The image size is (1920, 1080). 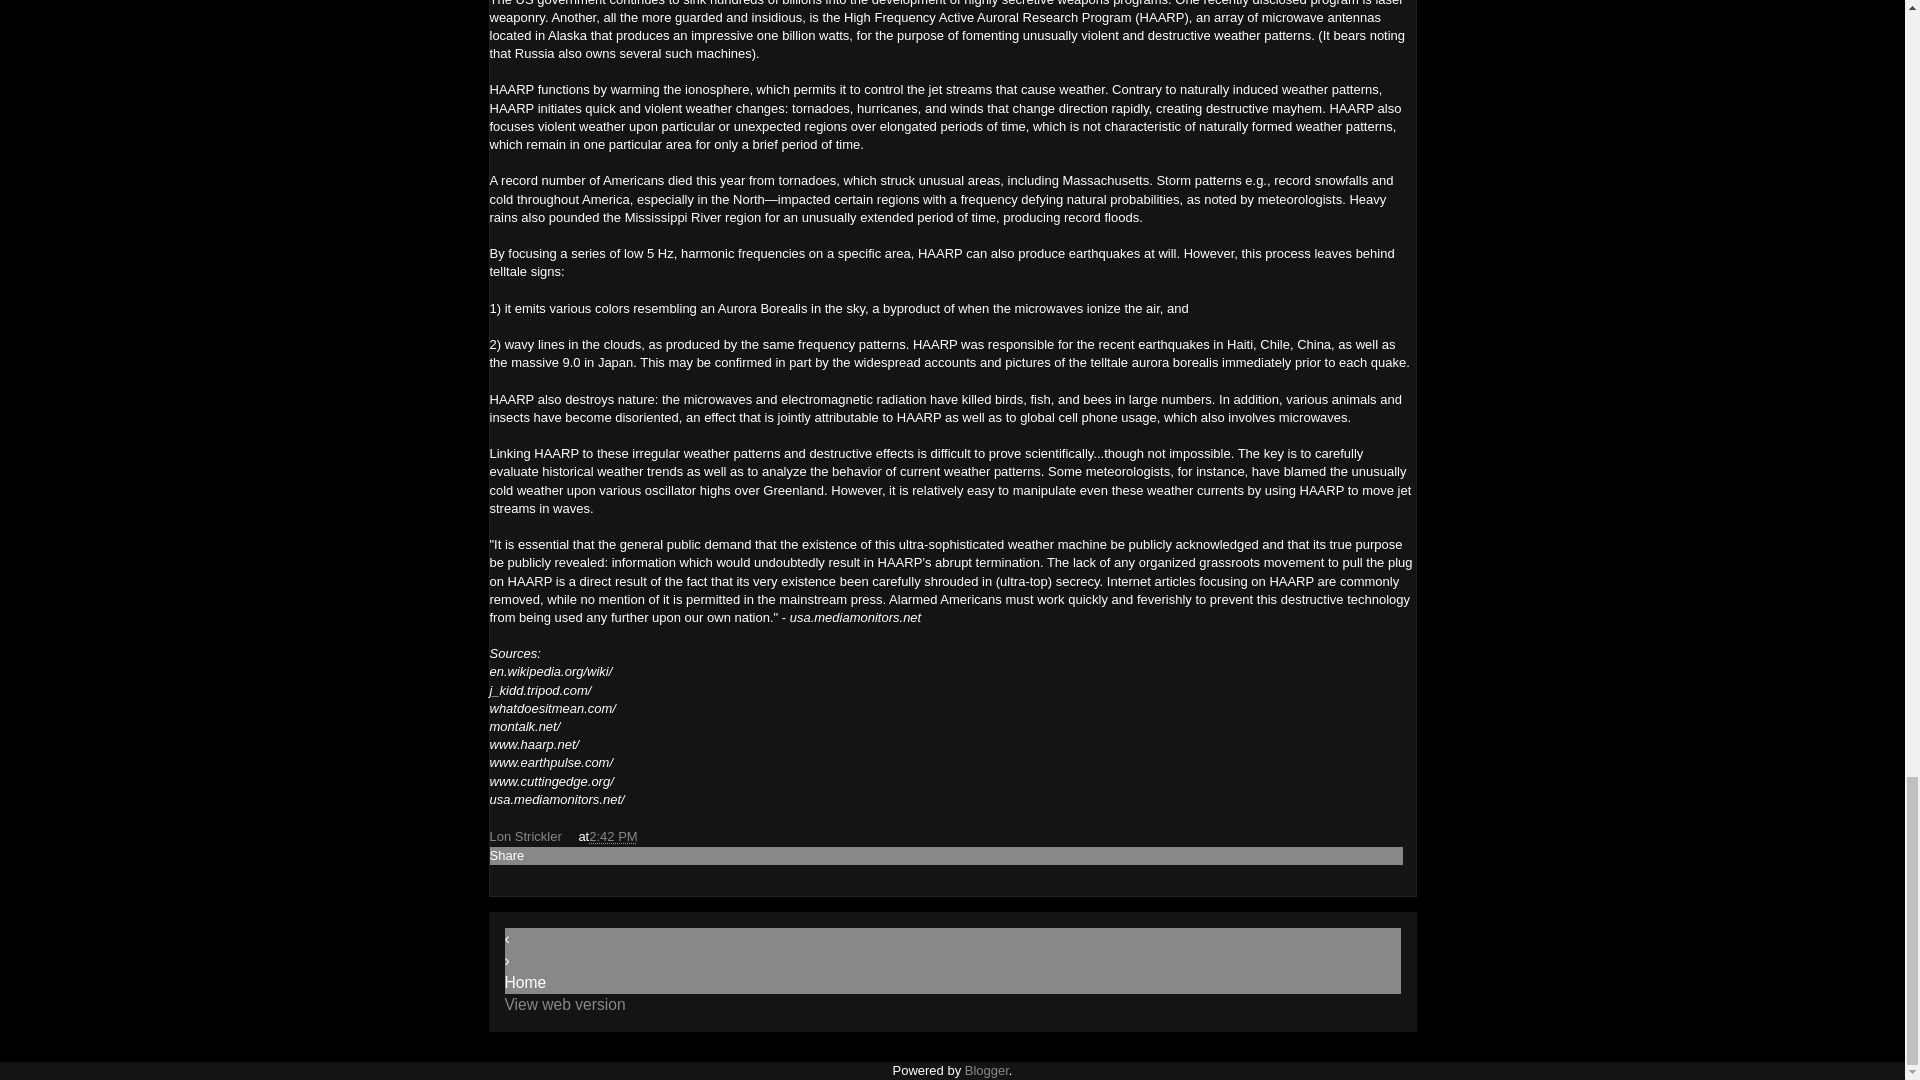 I want to click on Share, so click(x=506, y=854).